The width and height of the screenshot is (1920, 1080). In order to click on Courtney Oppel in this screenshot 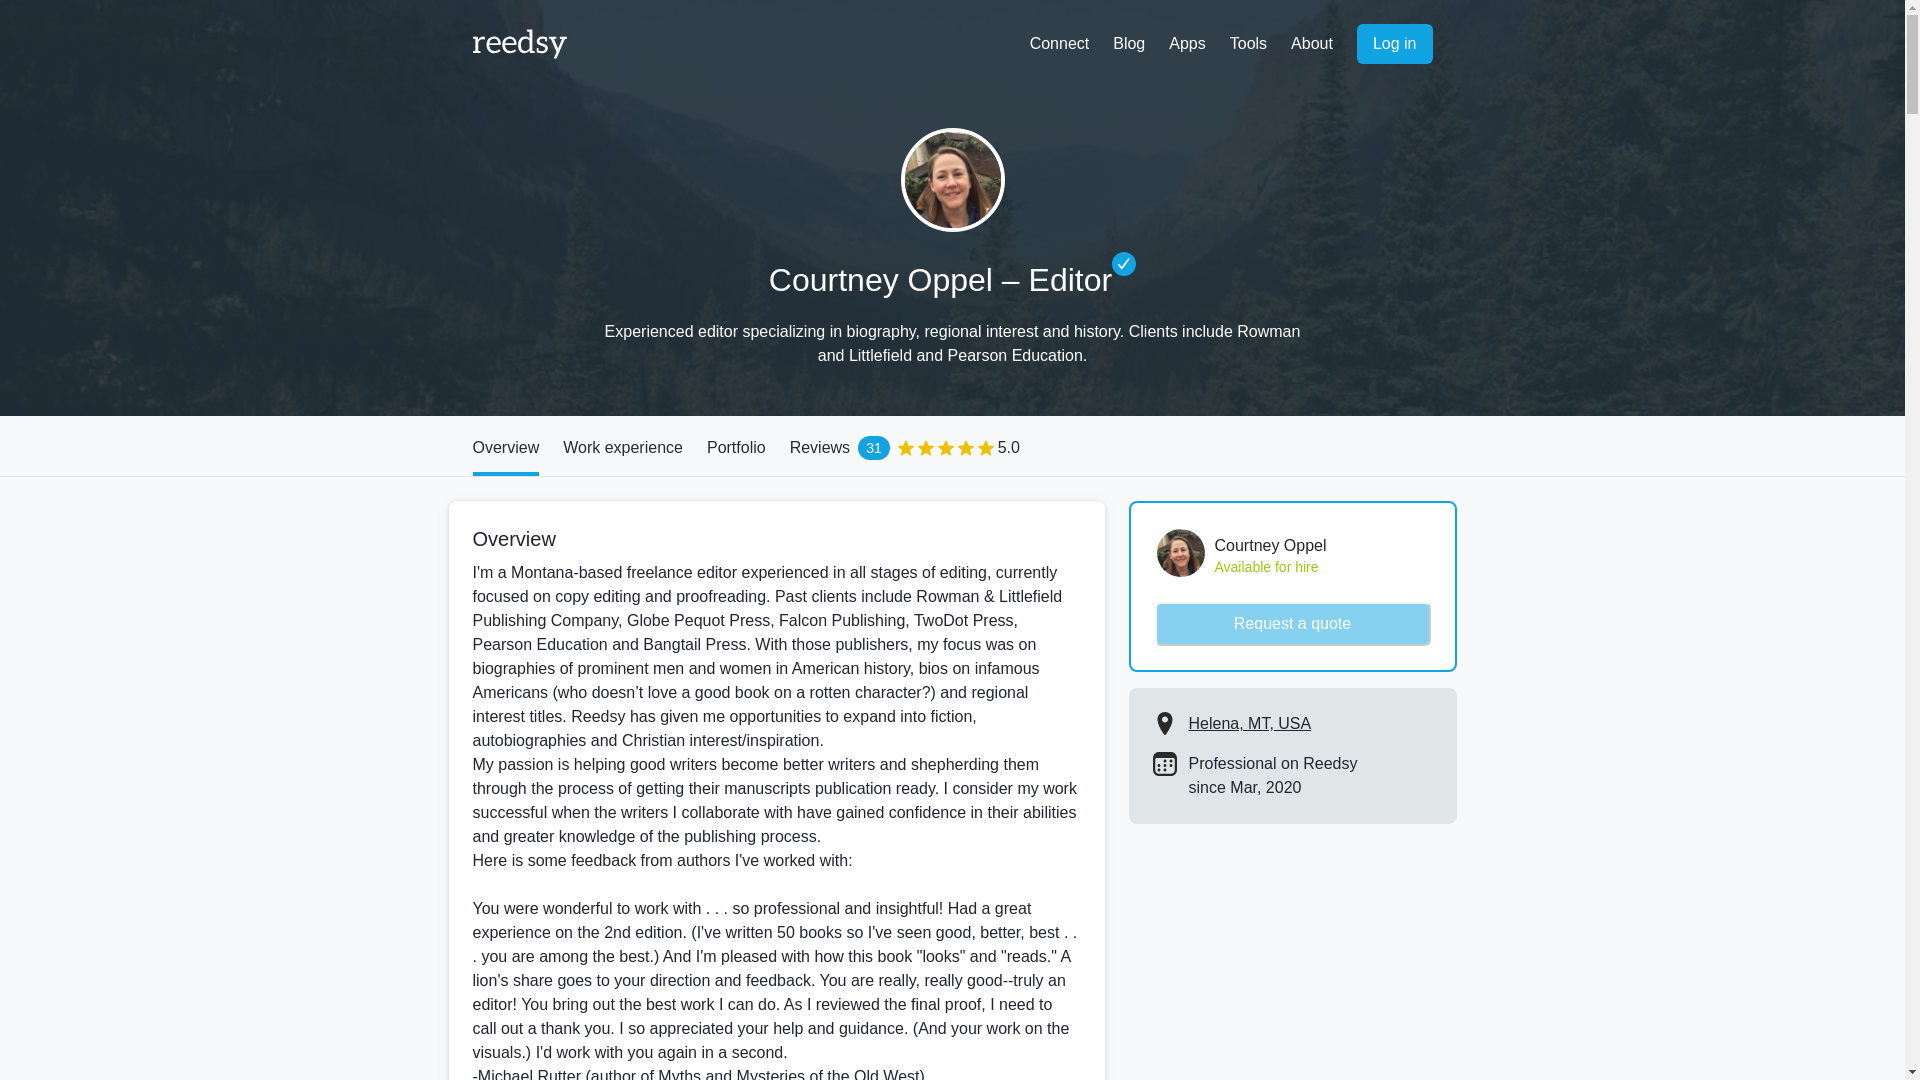, I will do `click(736, 446)`.